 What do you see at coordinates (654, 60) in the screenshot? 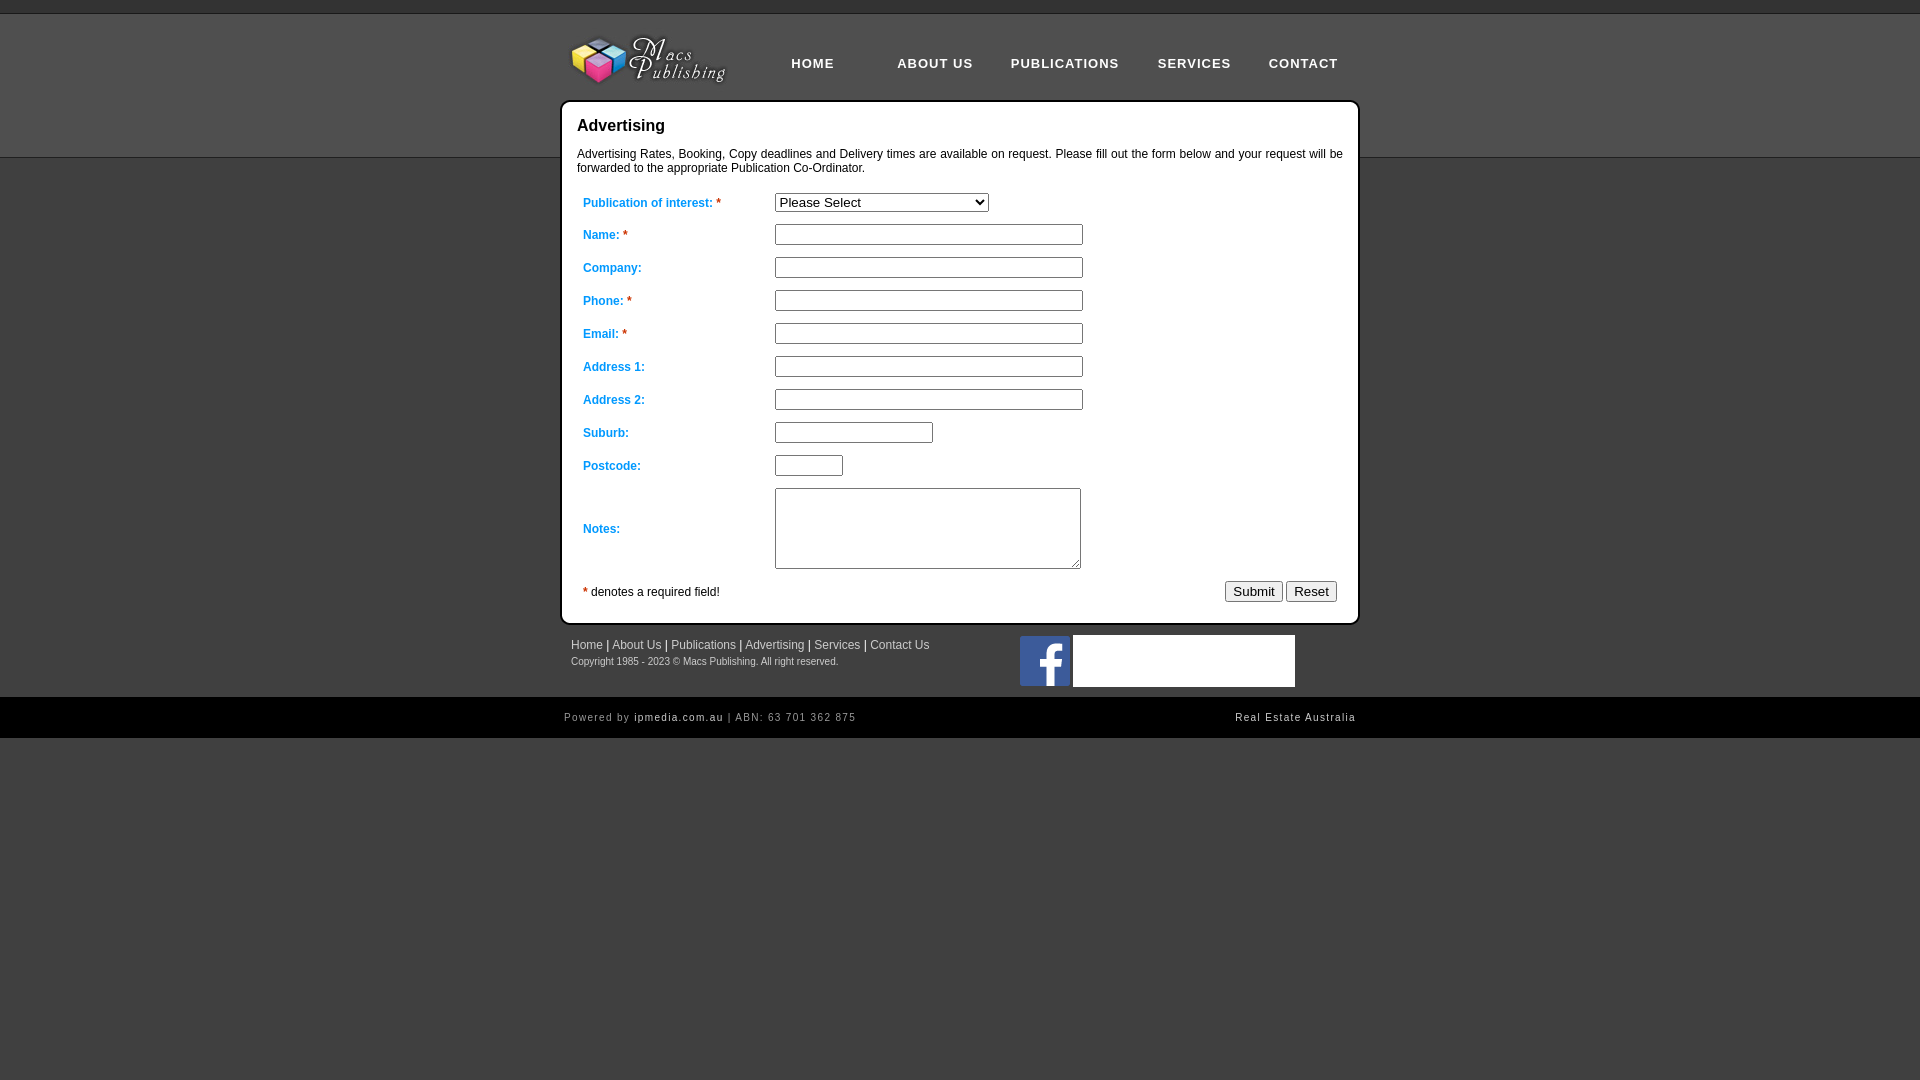
I see `Macs Publishing` at bounding box center [654, 60].